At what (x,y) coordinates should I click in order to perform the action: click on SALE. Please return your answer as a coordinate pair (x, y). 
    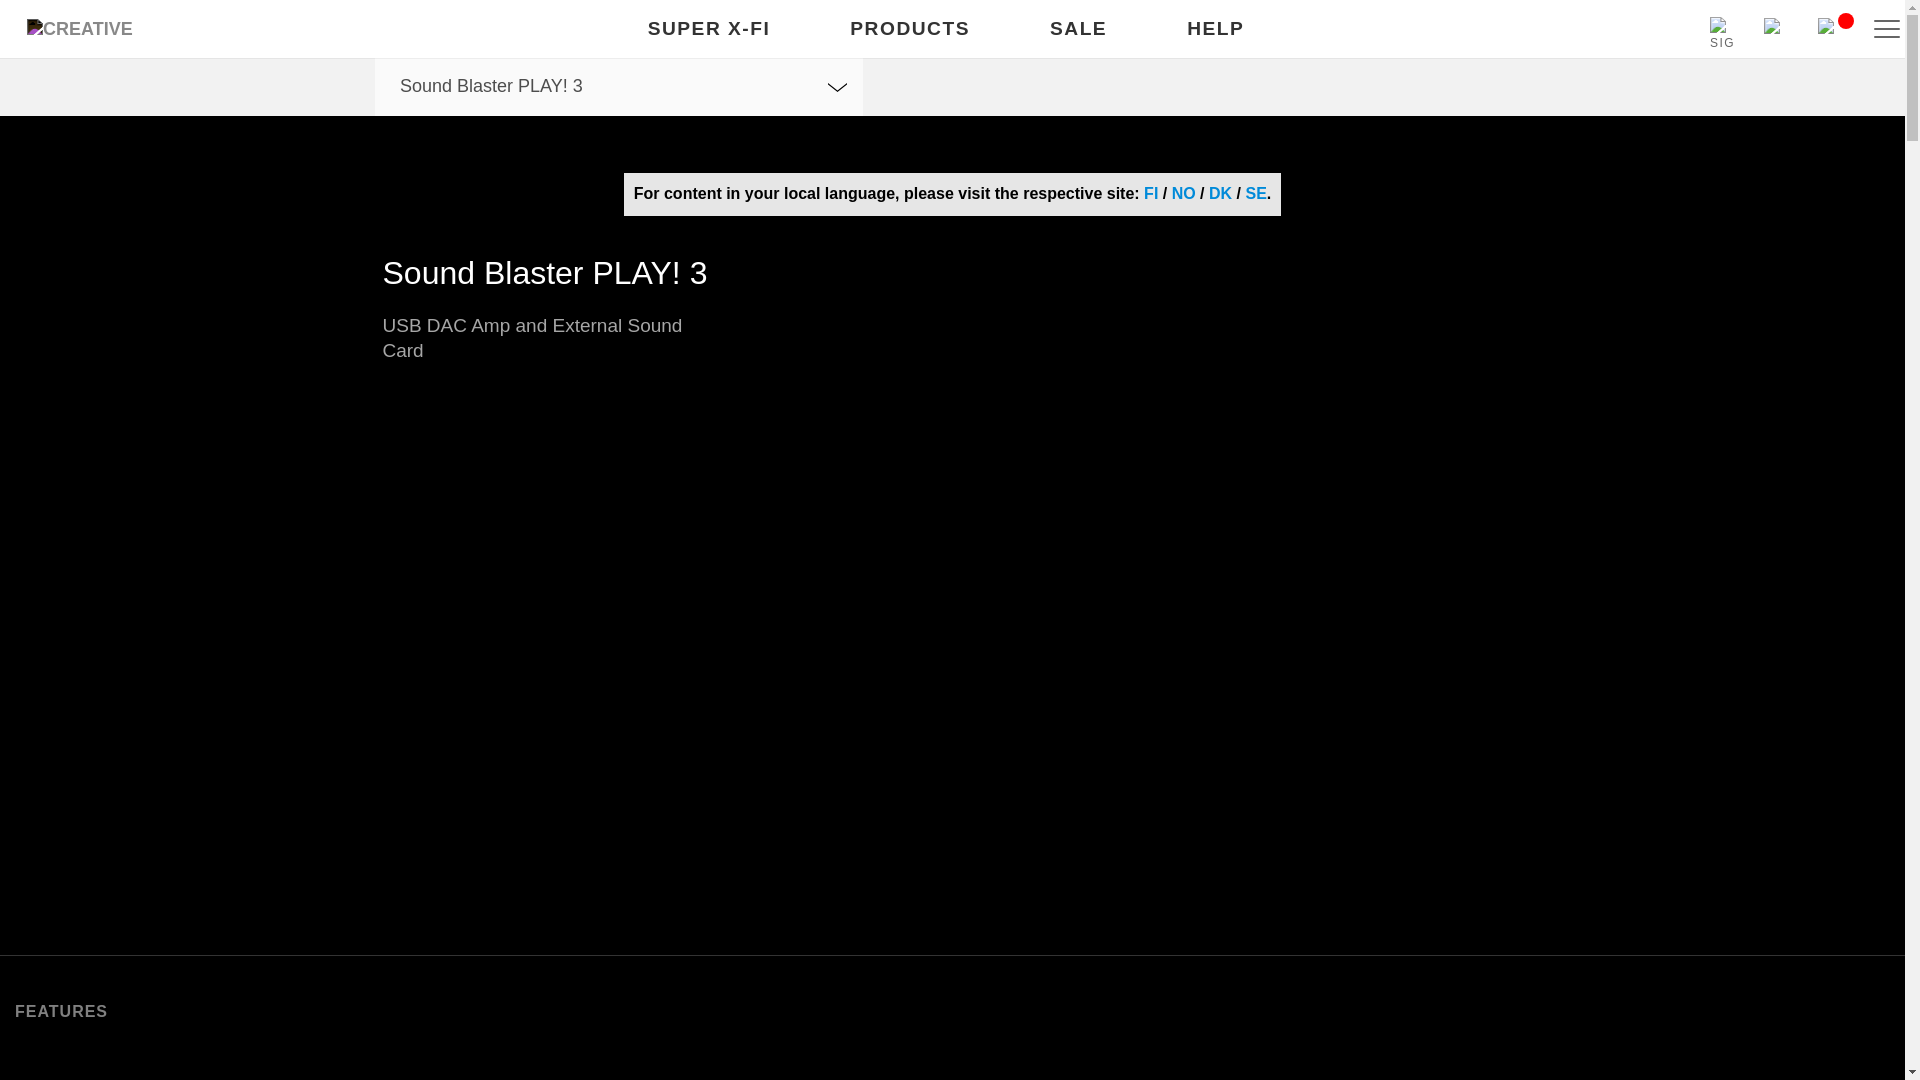
    Looking at the image, I should click on (1078, 30).